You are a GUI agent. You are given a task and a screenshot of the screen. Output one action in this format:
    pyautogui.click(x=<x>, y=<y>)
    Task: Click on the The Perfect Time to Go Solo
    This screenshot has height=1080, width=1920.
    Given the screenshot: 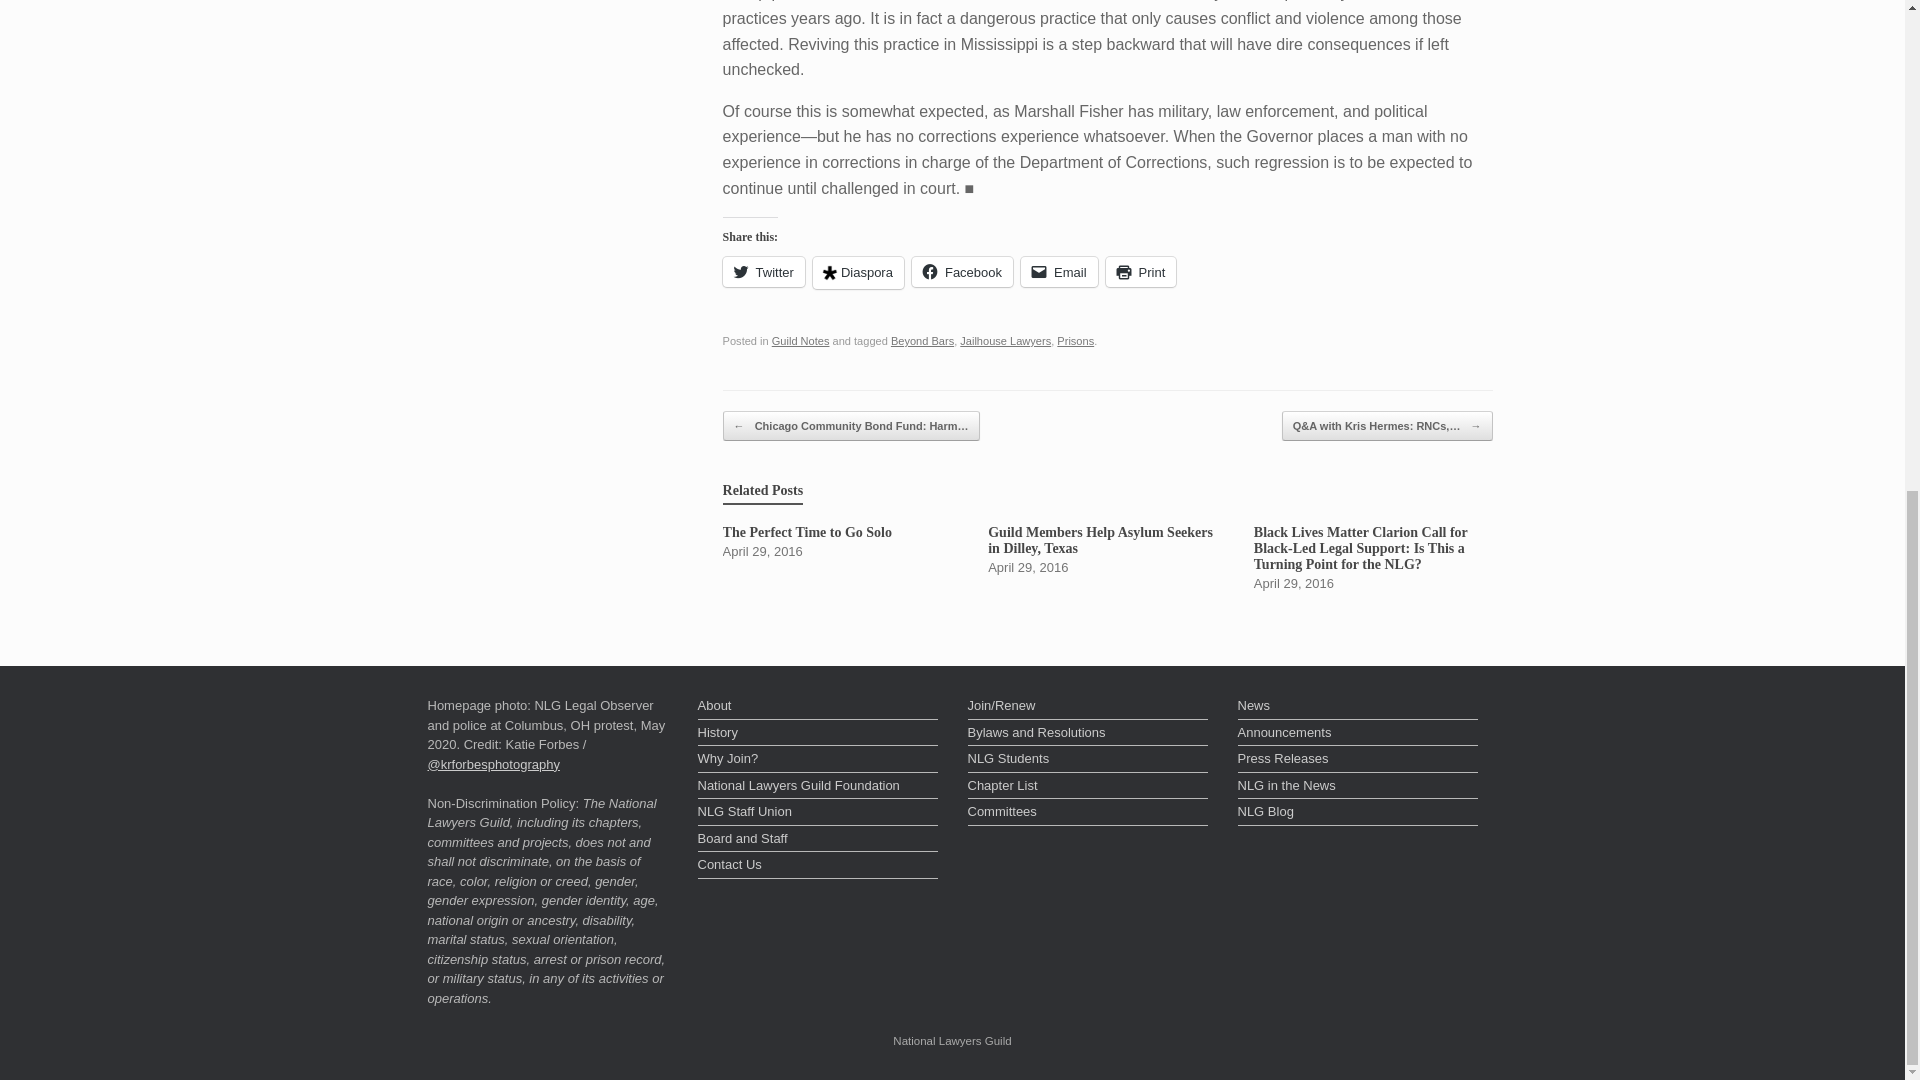 What is the action you would take?
    pyautogui.click(x=842, y=542)
    